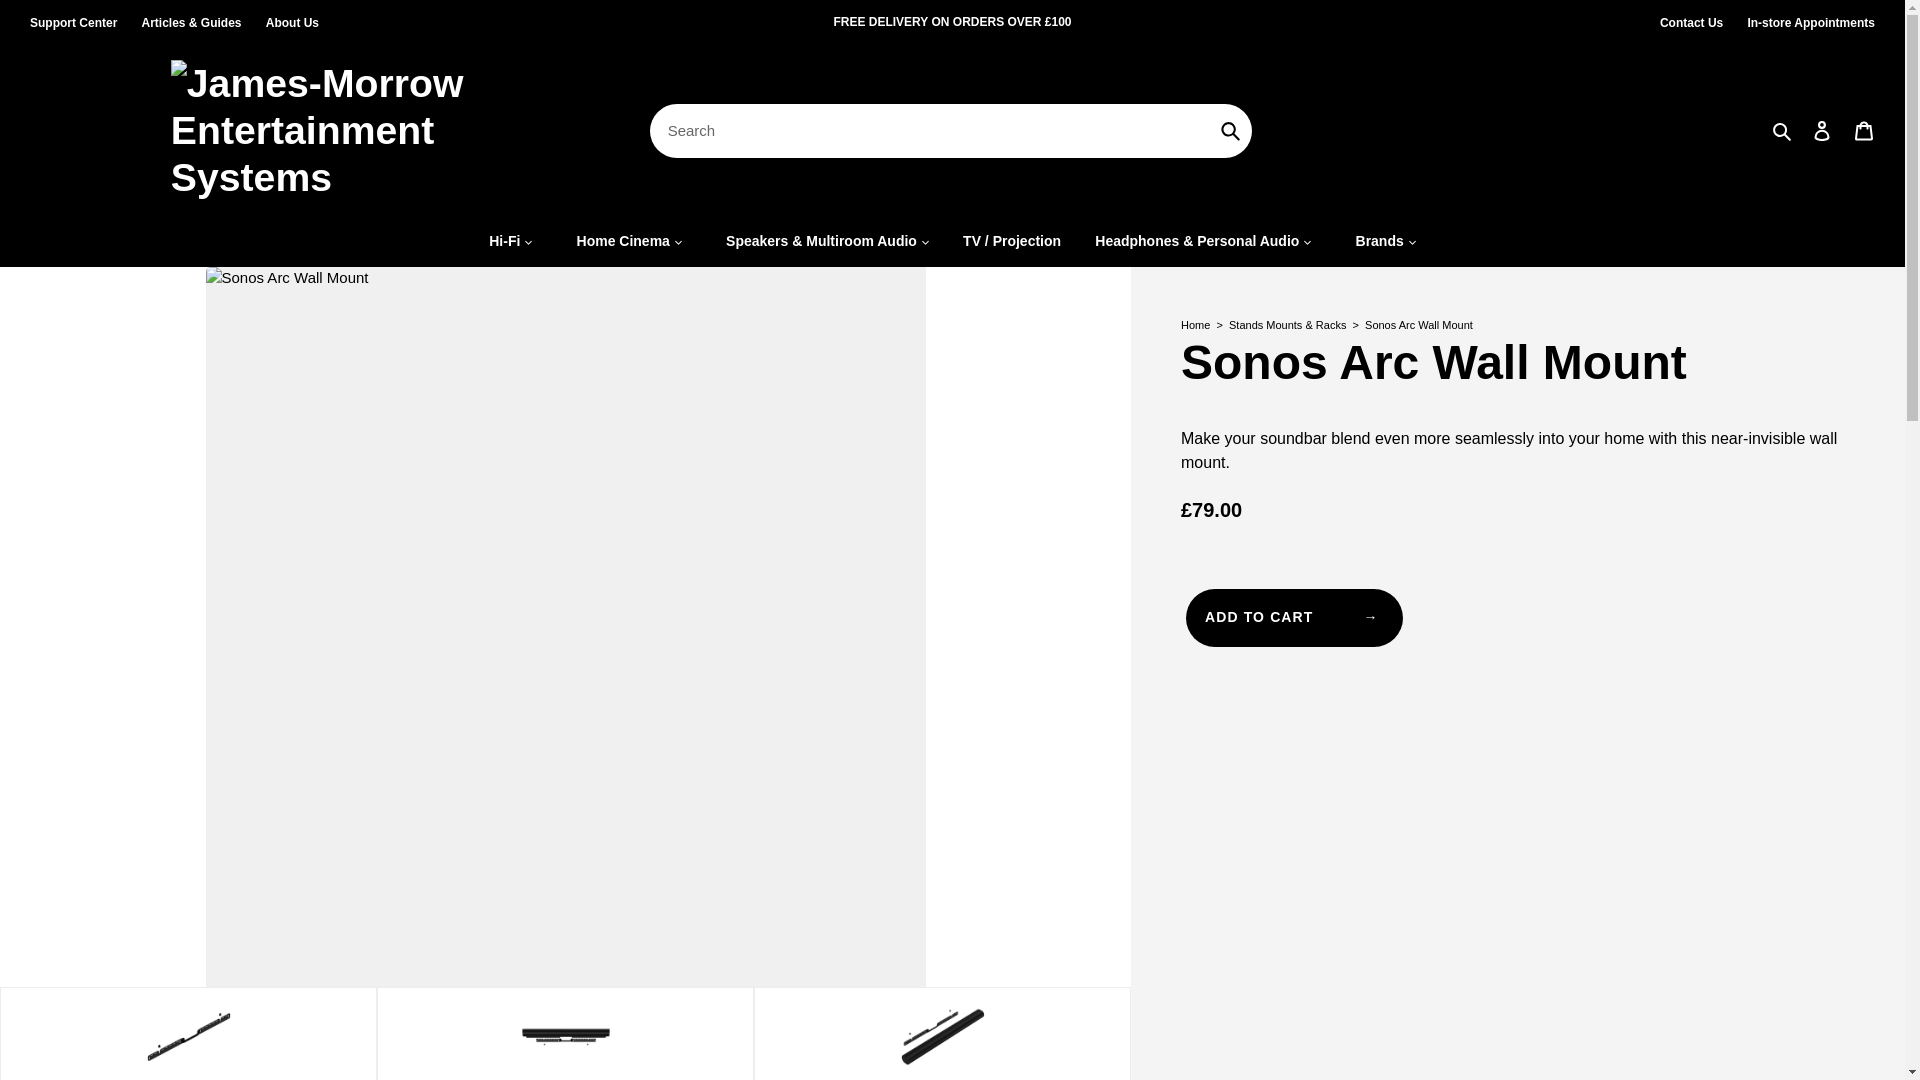  I want to click on Cart, so click(1864, 130).